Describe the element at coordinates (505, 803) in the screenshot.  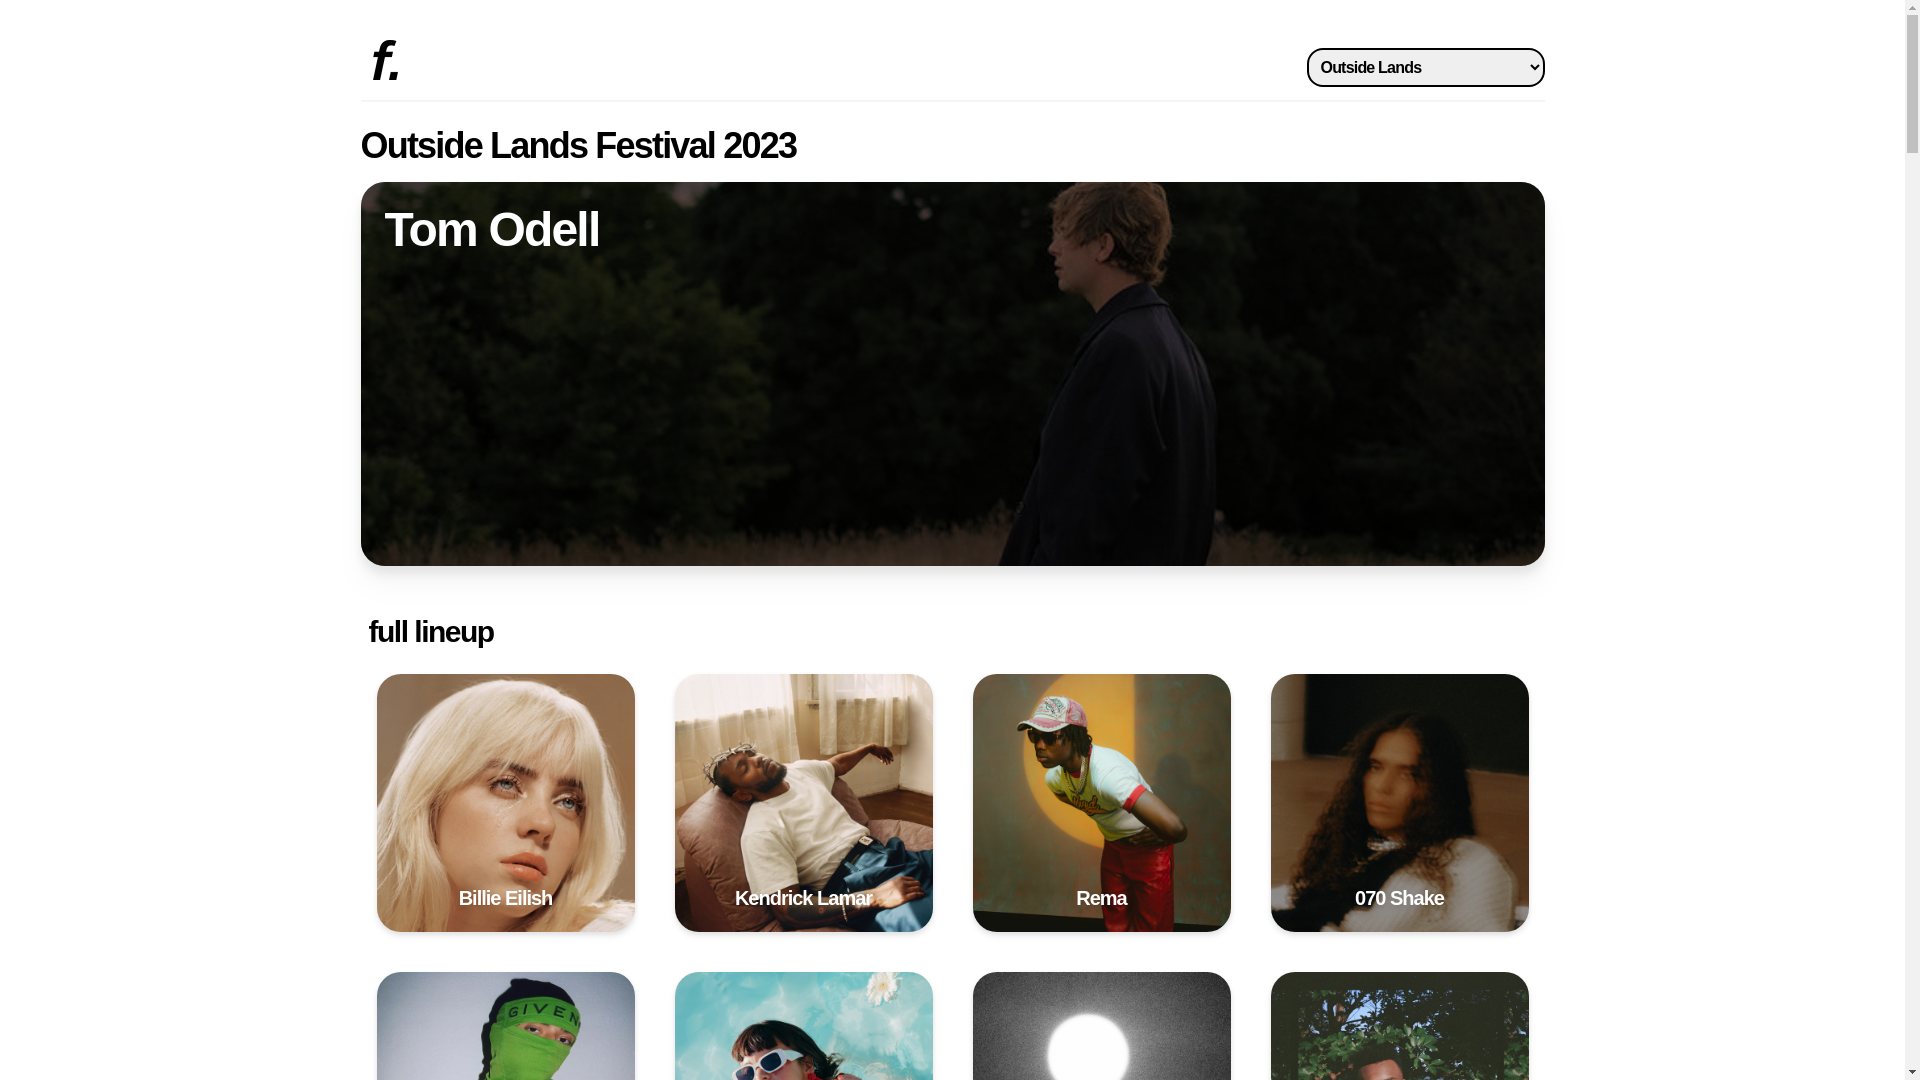
I see `Billie Eilish` at that location.